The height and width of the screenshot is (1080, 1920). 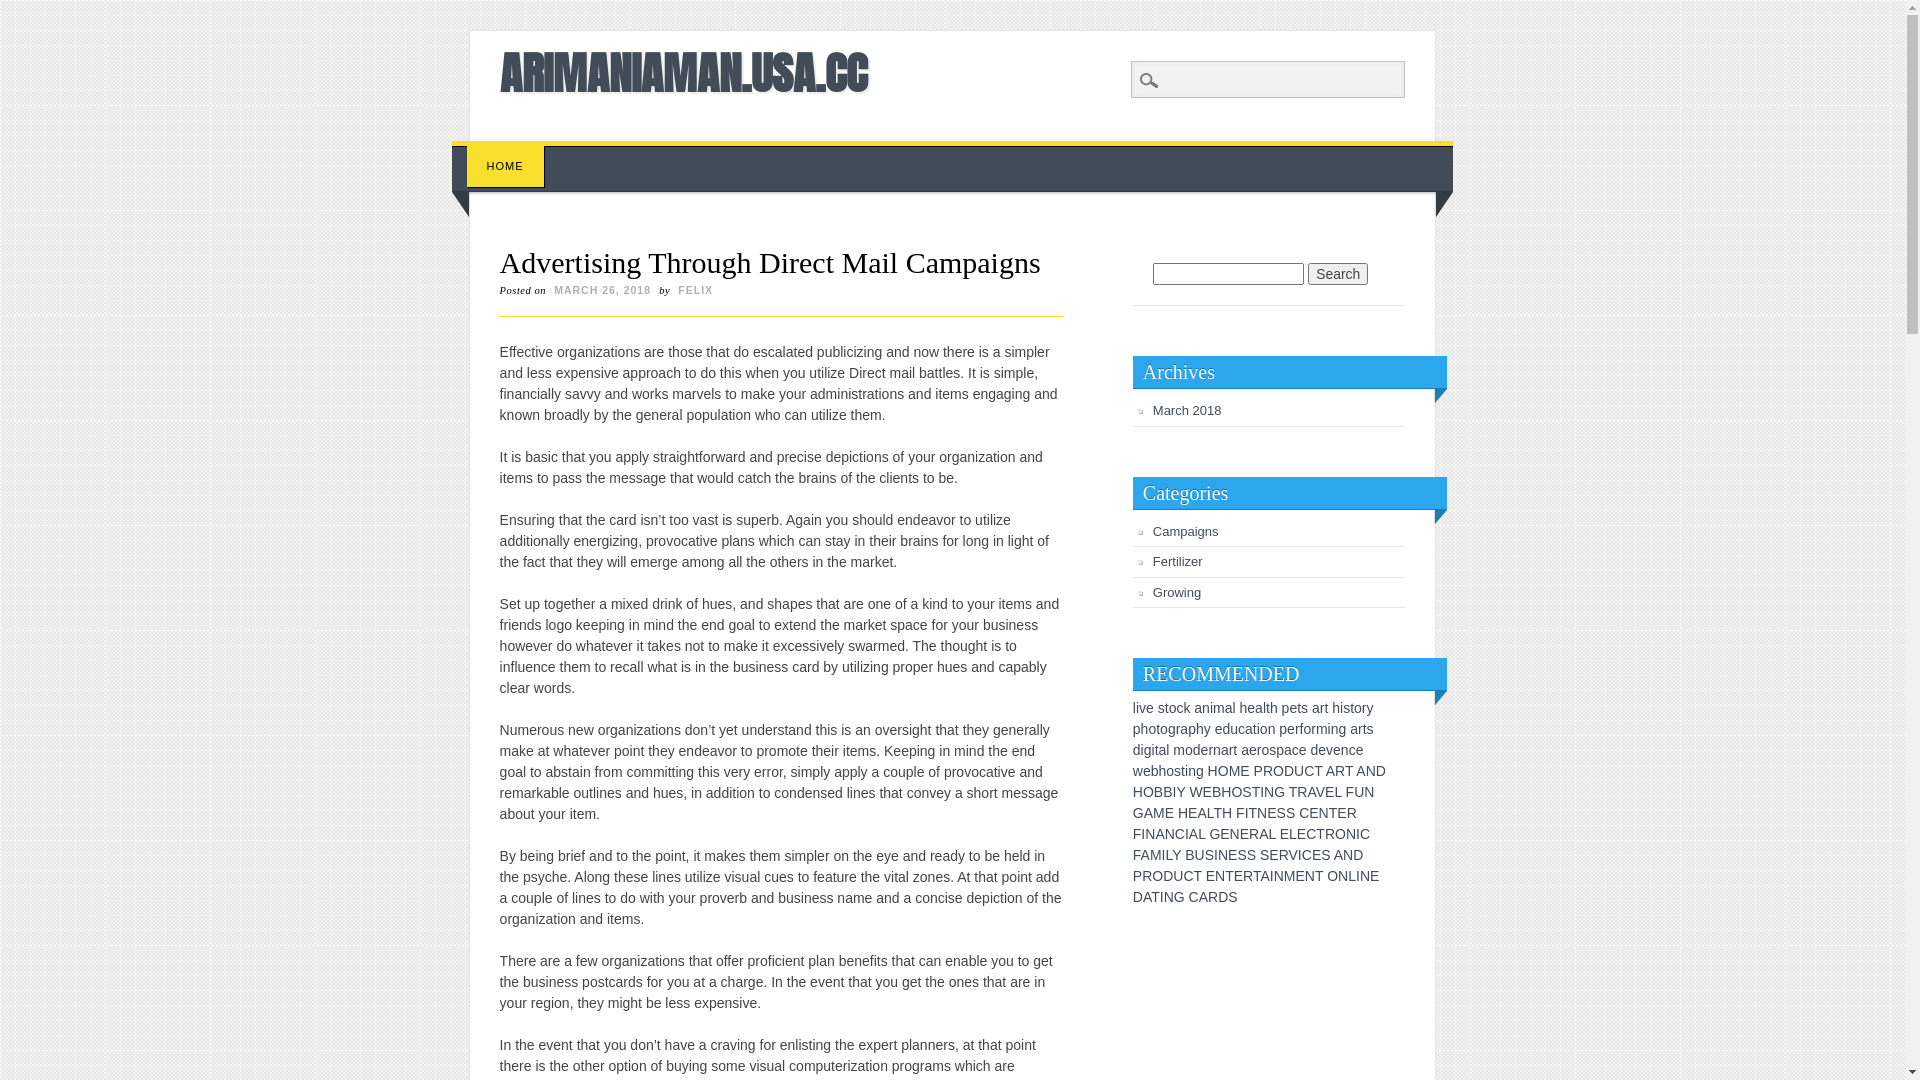 I want to click on e, so click(x=1147, y=771).